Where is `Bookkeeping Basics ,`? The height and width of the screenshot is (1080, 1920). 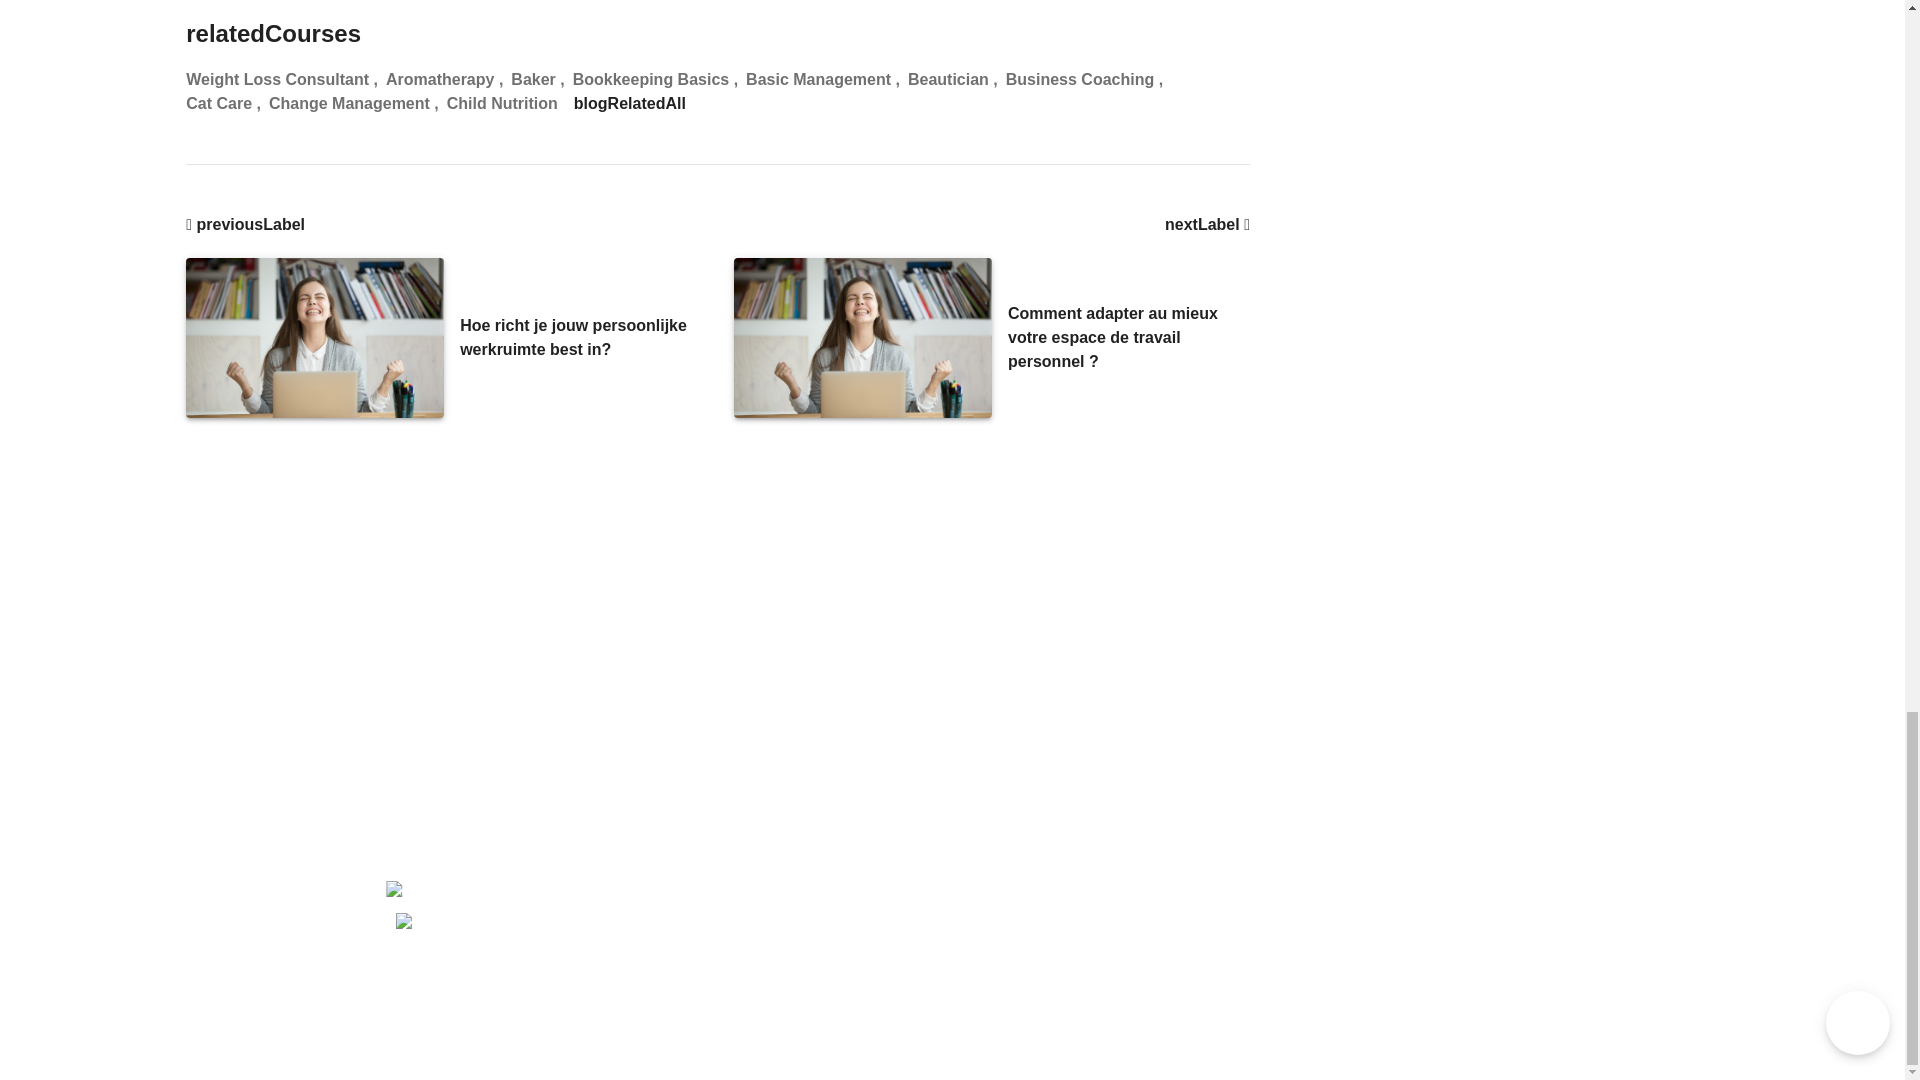
Bookkeeping Basics , is located at coordinates (659, 80).